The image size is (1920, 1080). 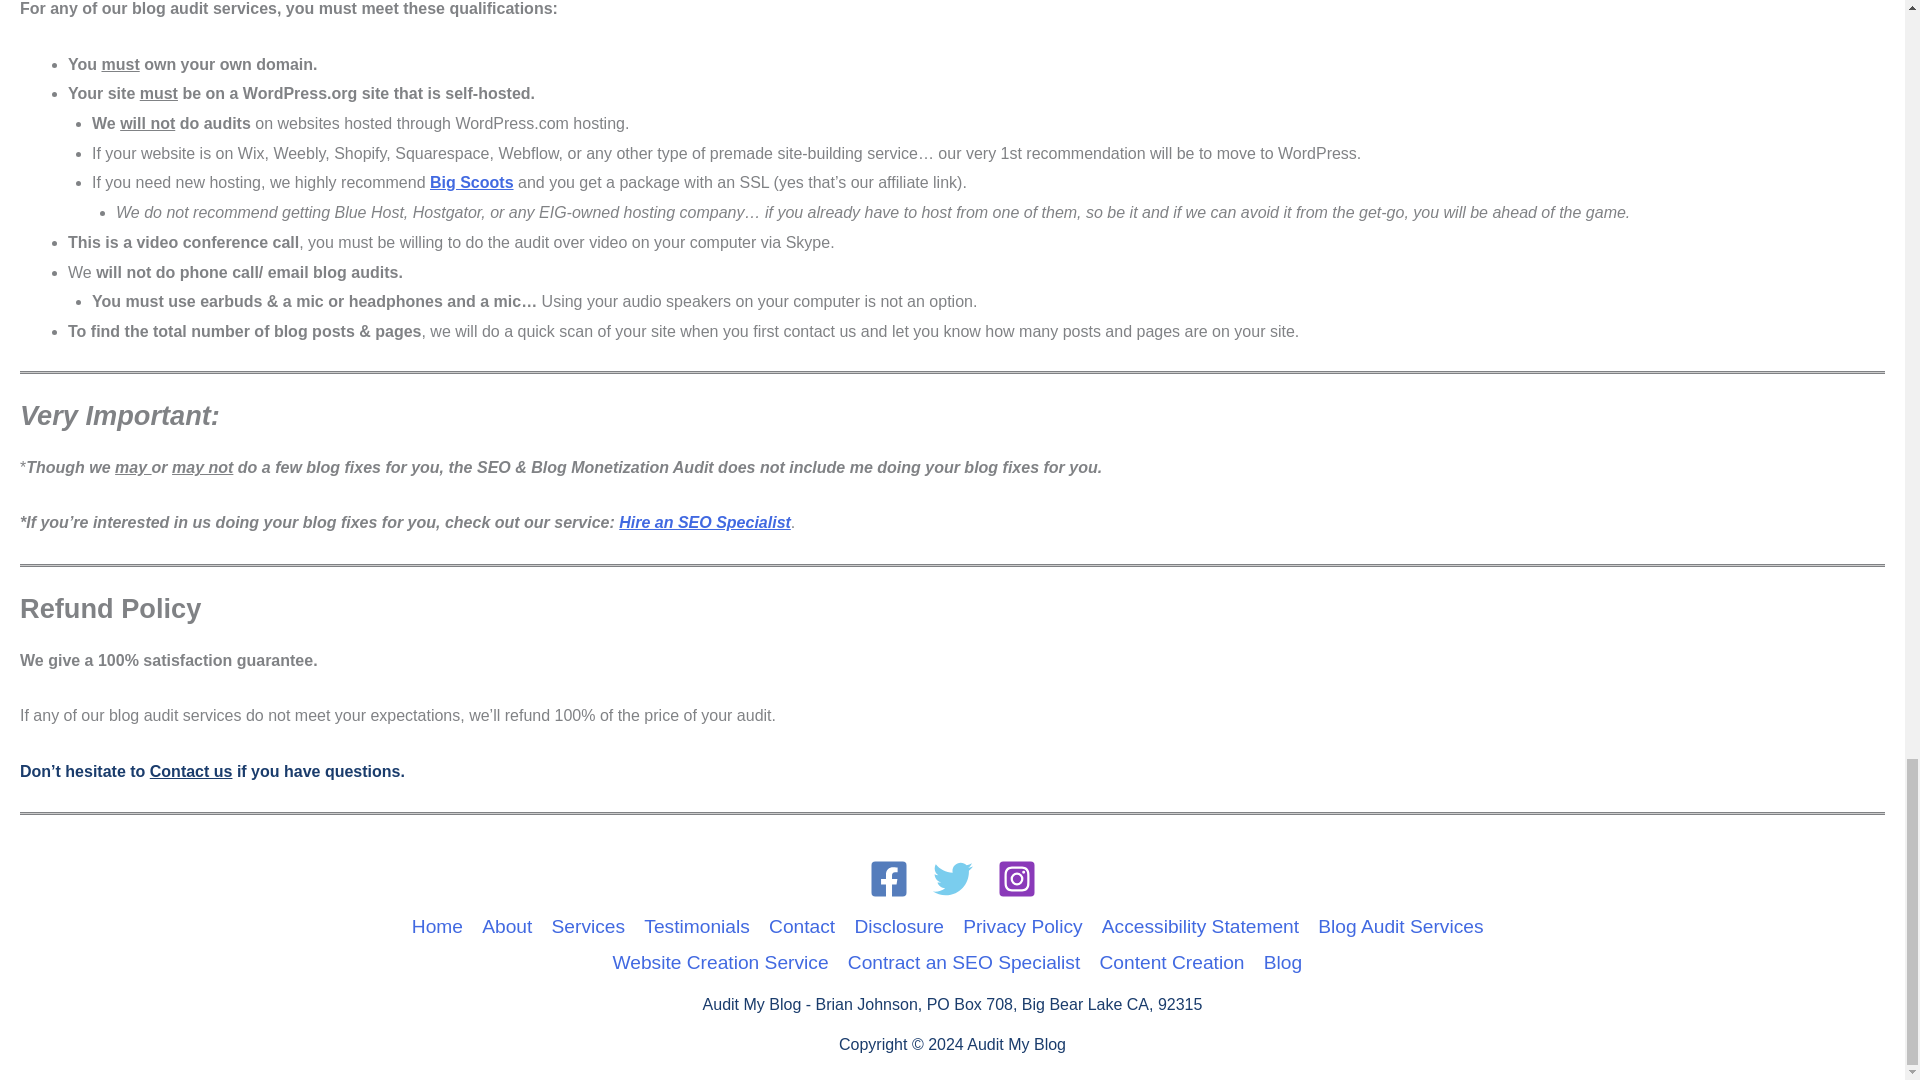 I want to click on Website Creation Service, so click(x=720, y=962).